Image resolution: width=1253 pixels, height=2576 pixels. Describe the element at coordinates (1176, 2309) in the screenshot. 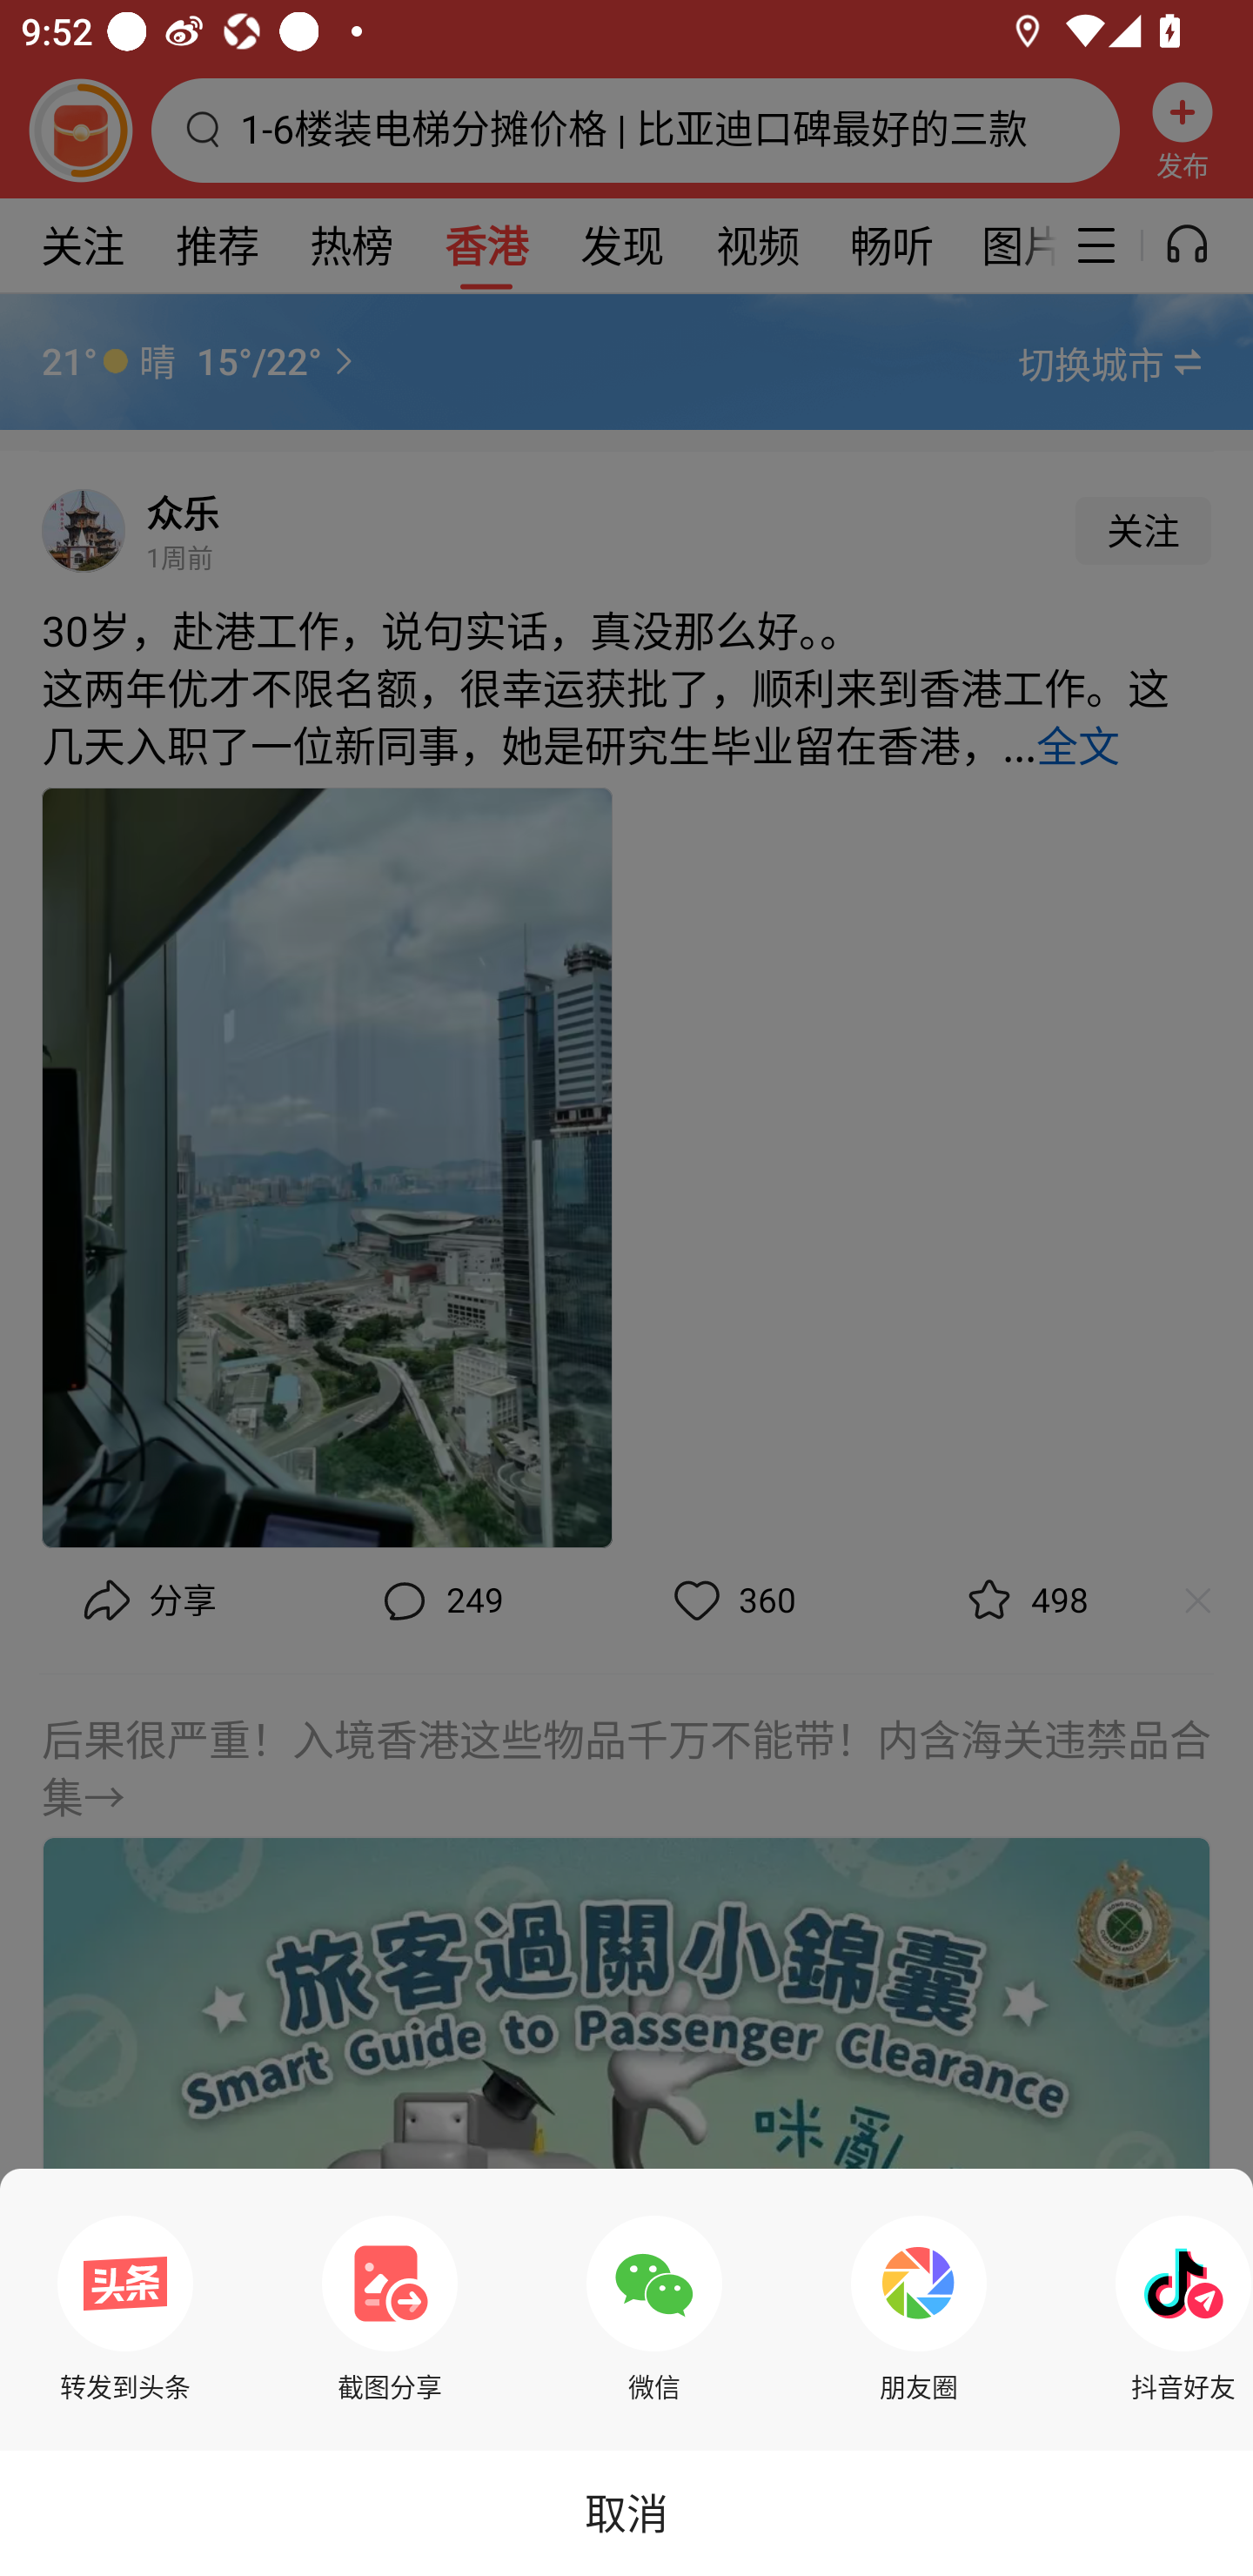

I see `抖音好友` at that location.